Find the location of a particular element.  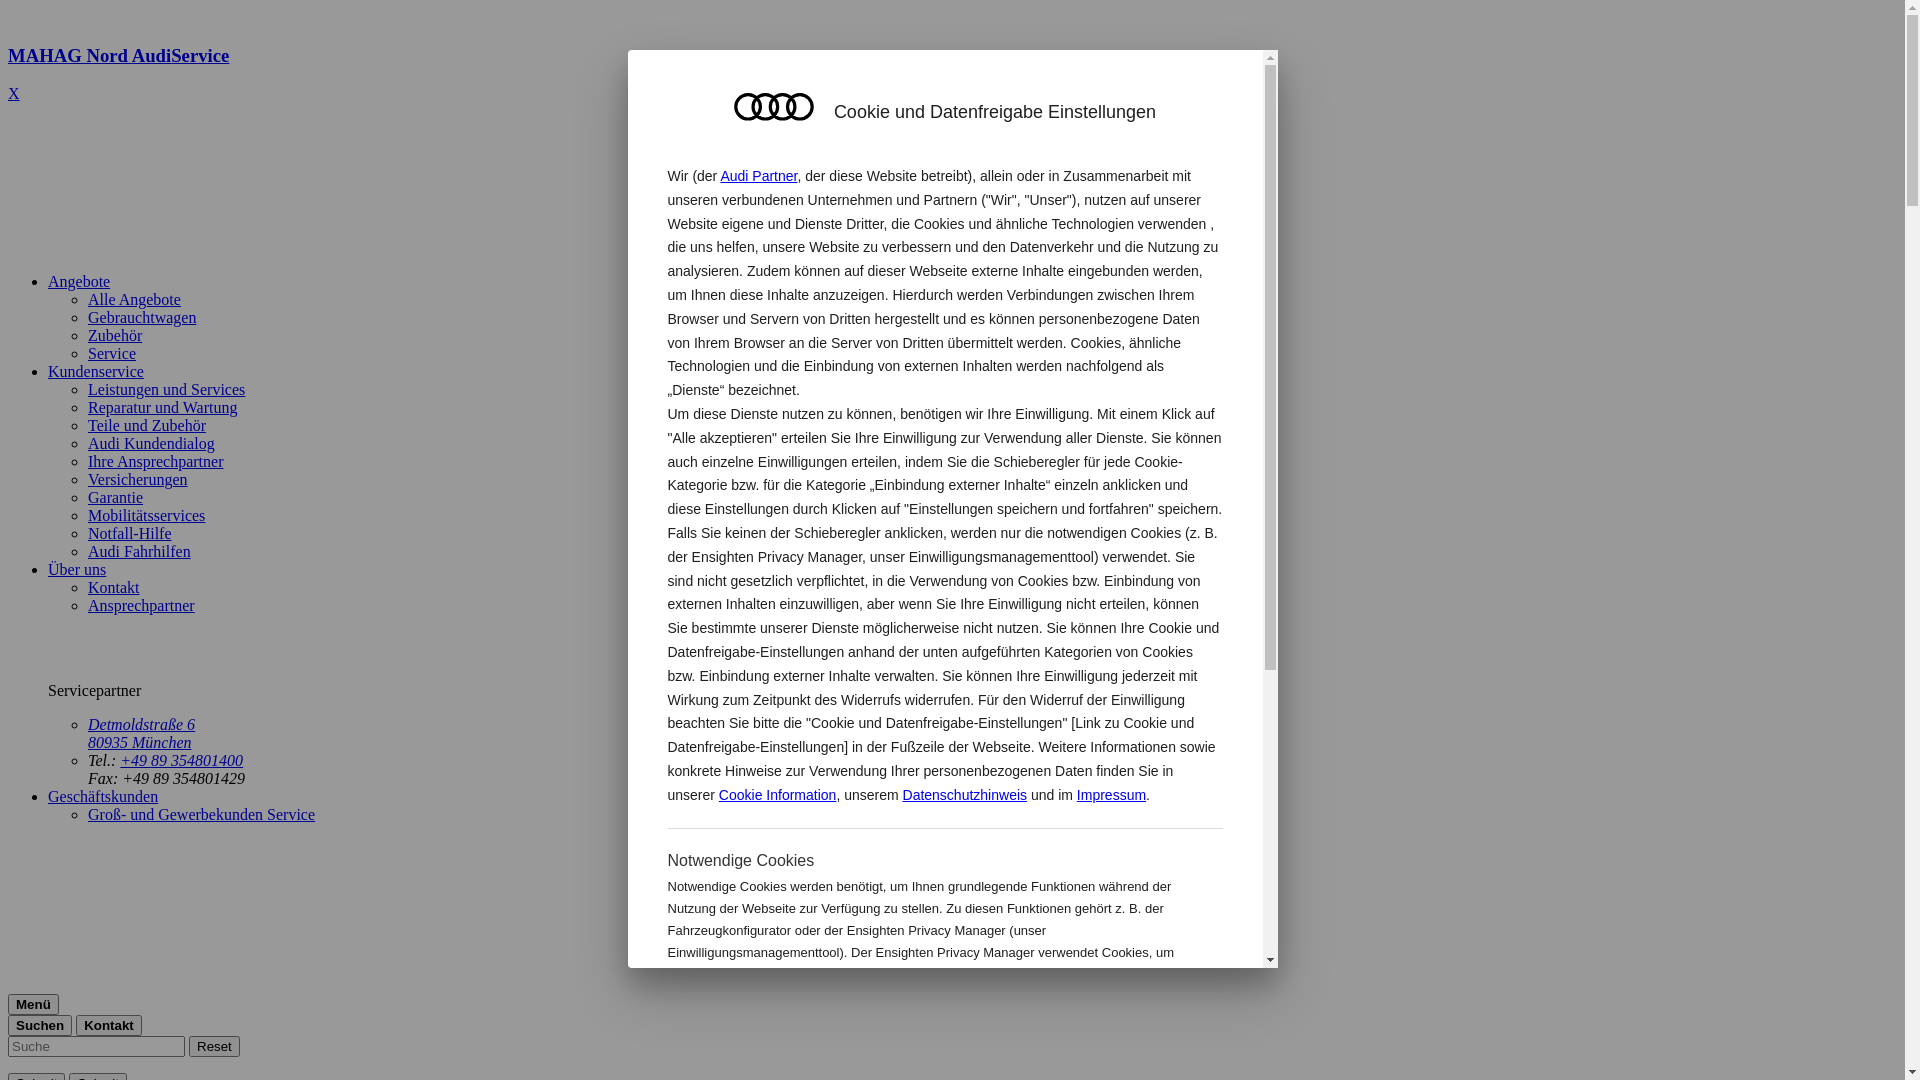

Audi Fahrhilfen is located at coordinates (140, 552).